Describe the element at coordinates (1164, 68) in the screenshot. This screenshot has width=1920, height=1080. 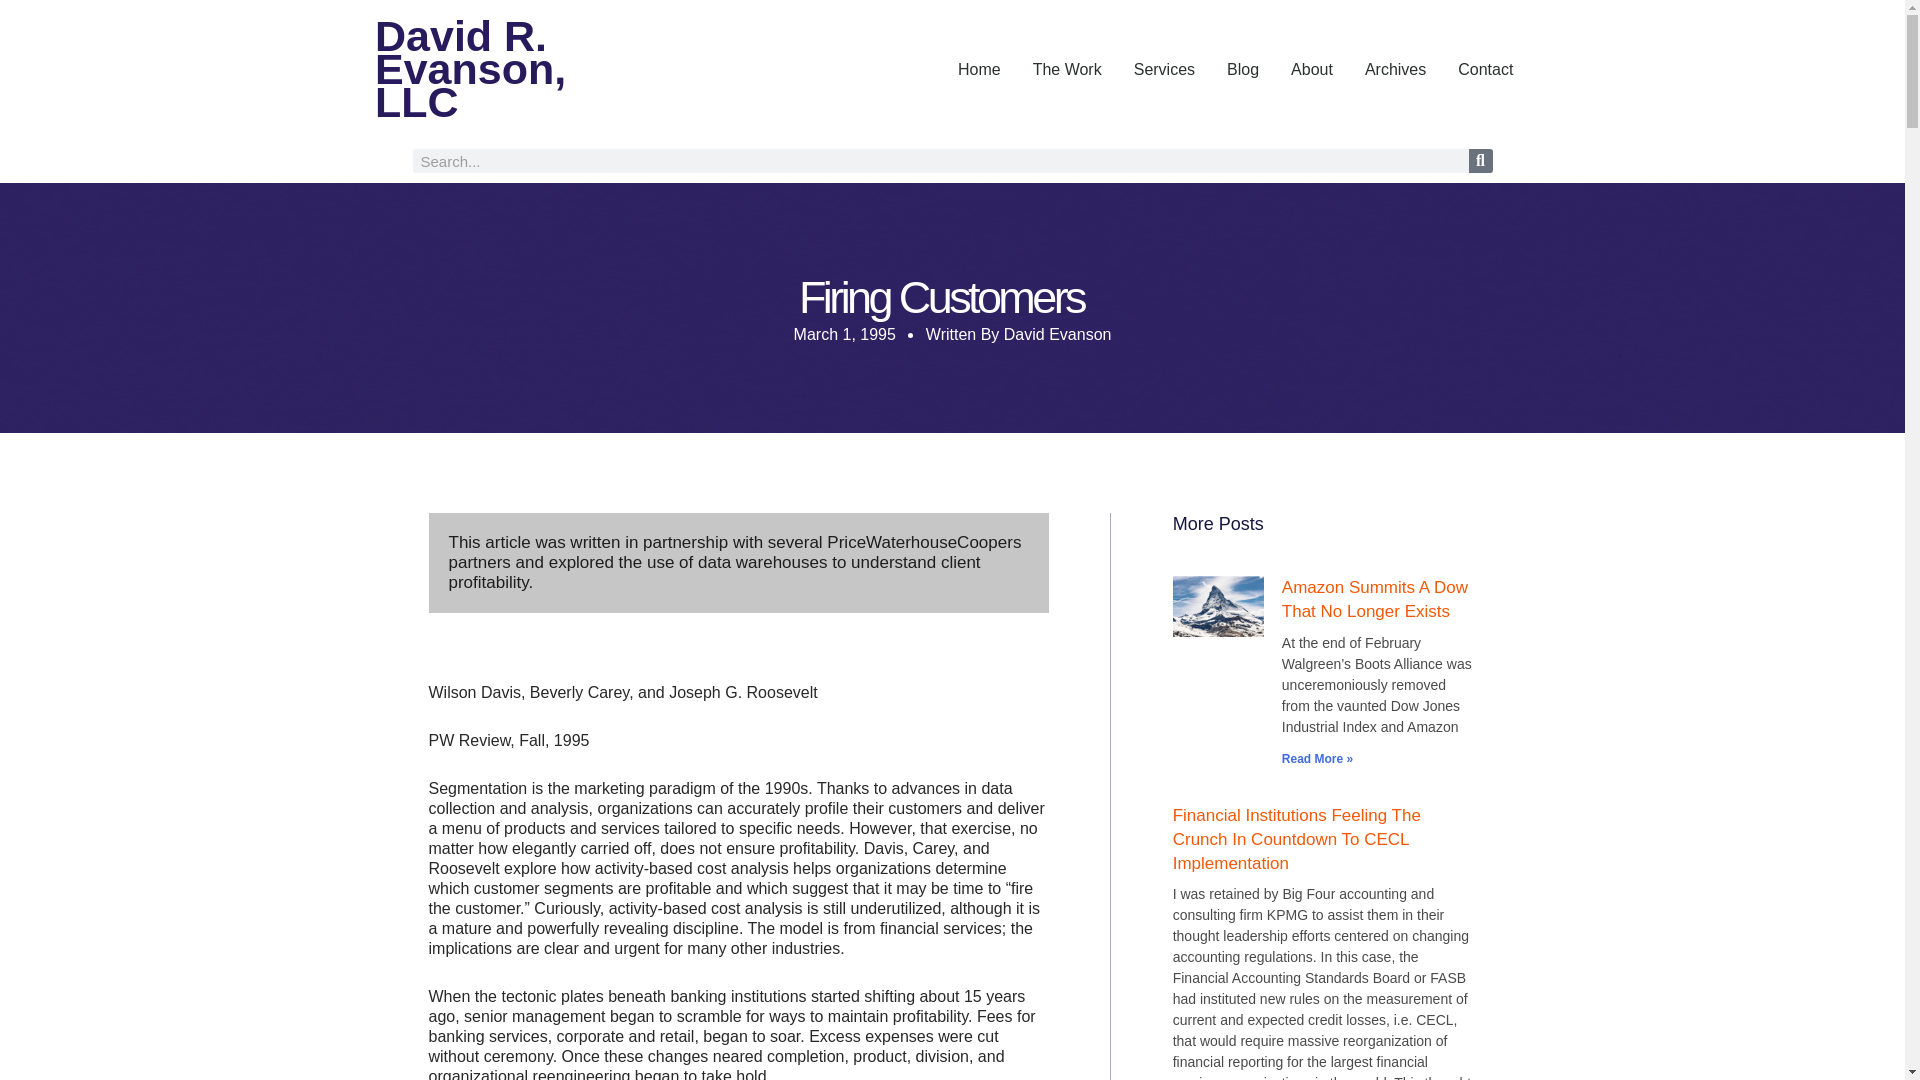
I see `Services` at that location.